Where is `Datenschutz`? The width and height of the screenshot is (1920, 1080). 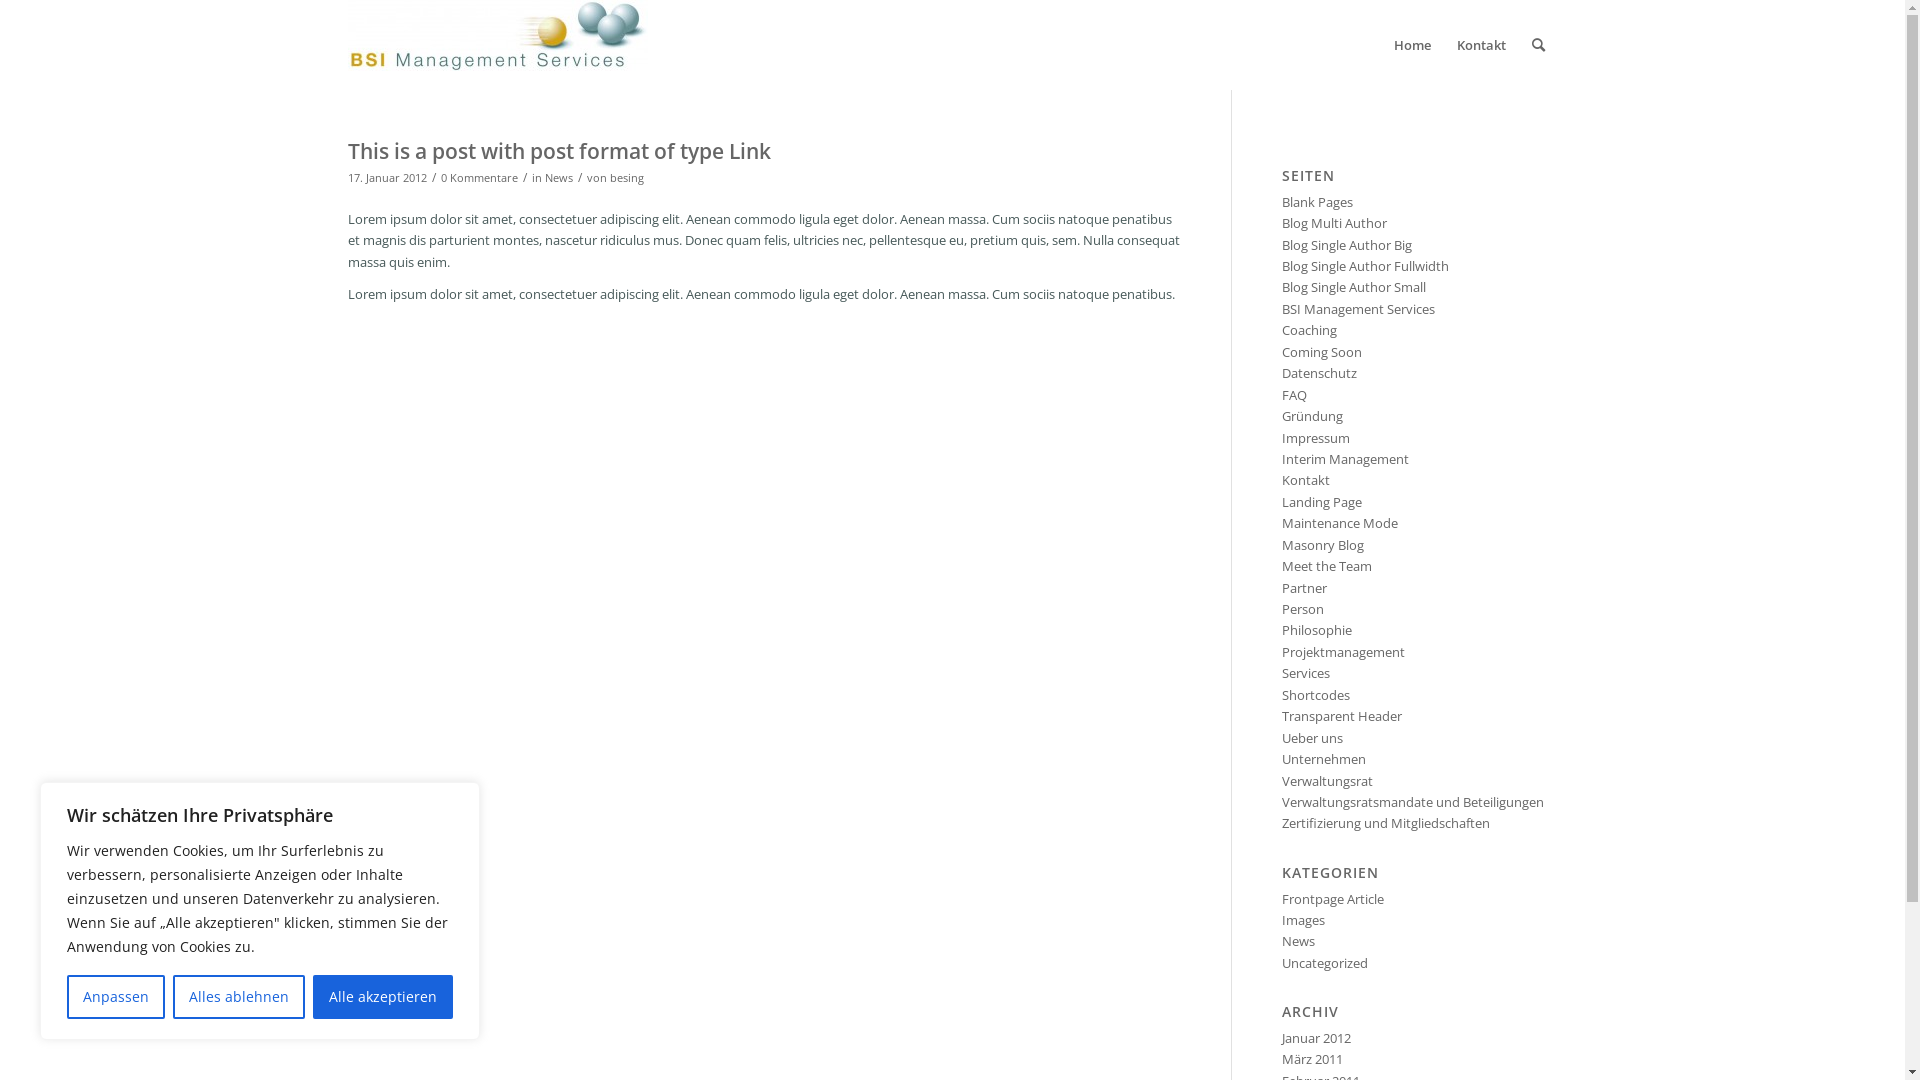 Datenschutz is located at coordinates (1320, 373).